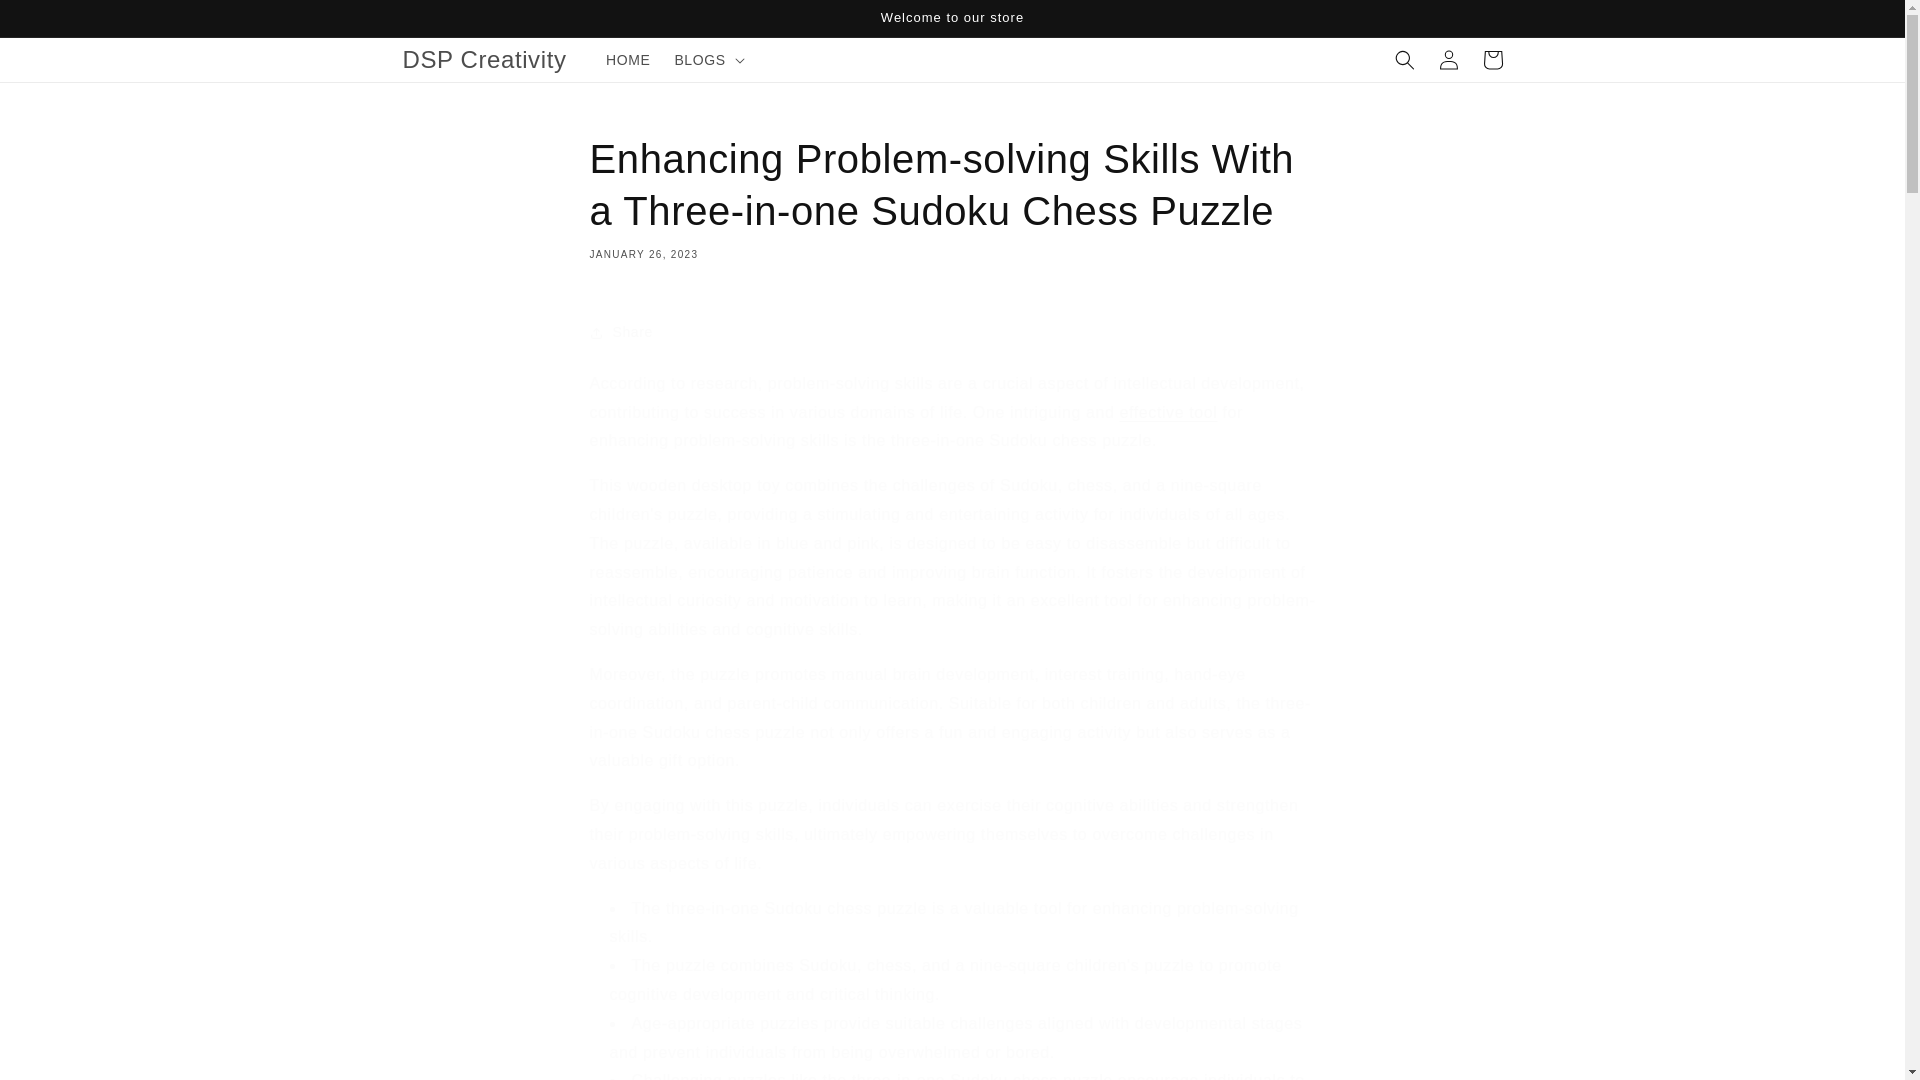  Describe the element at coordinates (952, 333) in the screenshot. I see `Share` at that location.